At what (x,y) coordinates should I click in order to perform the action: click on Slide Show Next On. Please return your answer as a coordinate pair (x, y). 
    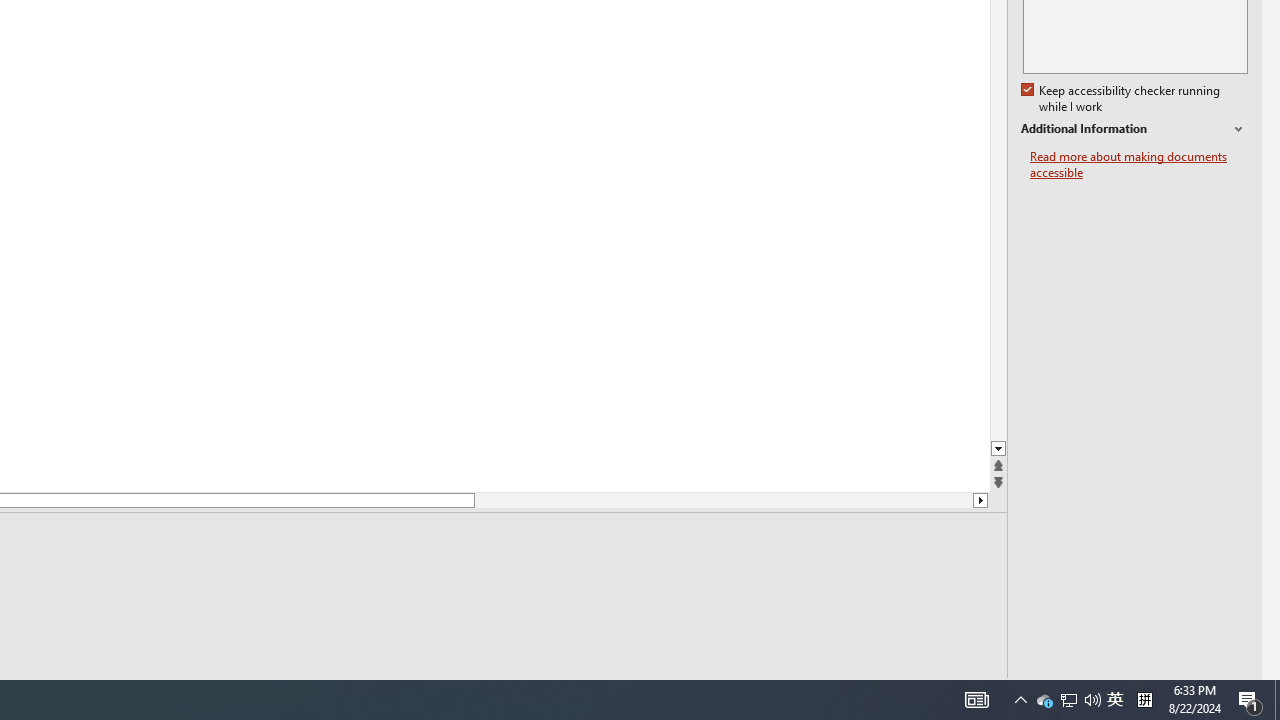
    Looking at the image, I should click on (924, 692).